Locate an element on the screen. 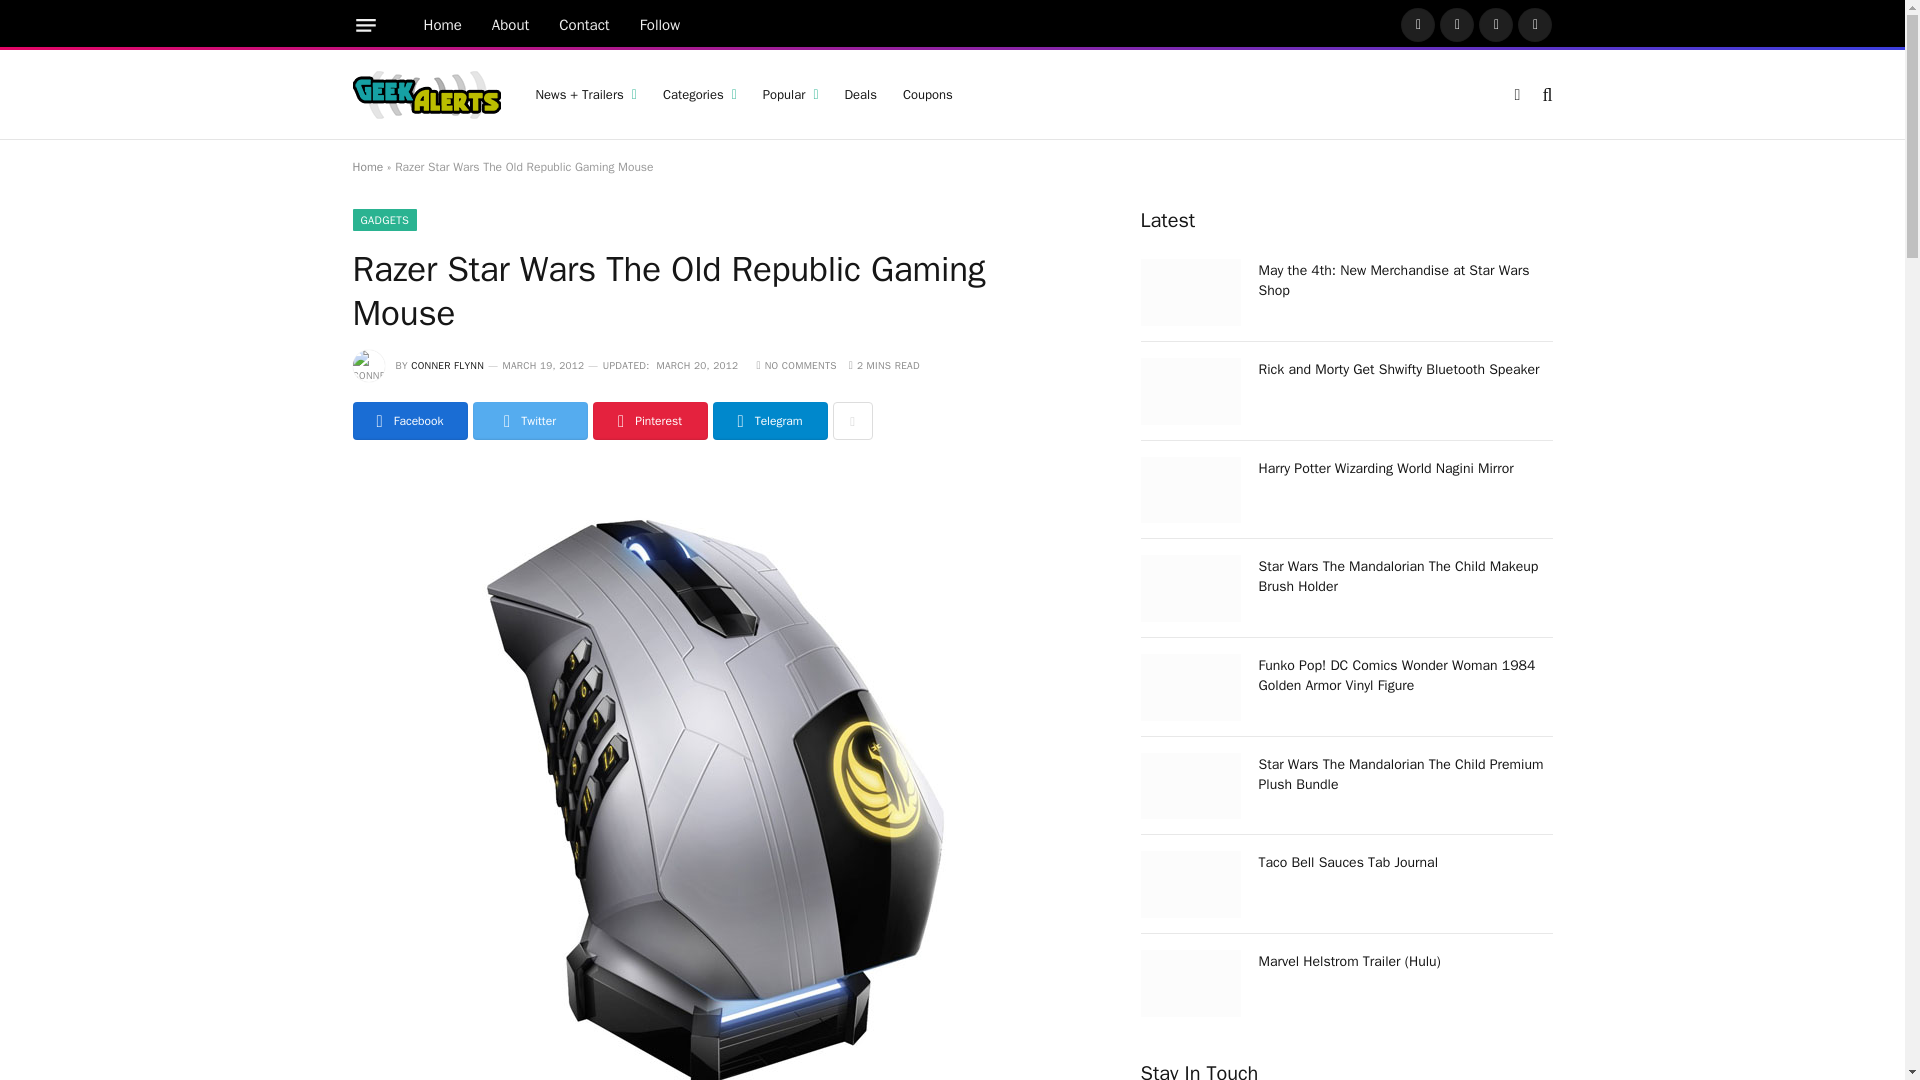 This screenshot has height=1080, width=1920. Categories is located at coordinates (700, 94).